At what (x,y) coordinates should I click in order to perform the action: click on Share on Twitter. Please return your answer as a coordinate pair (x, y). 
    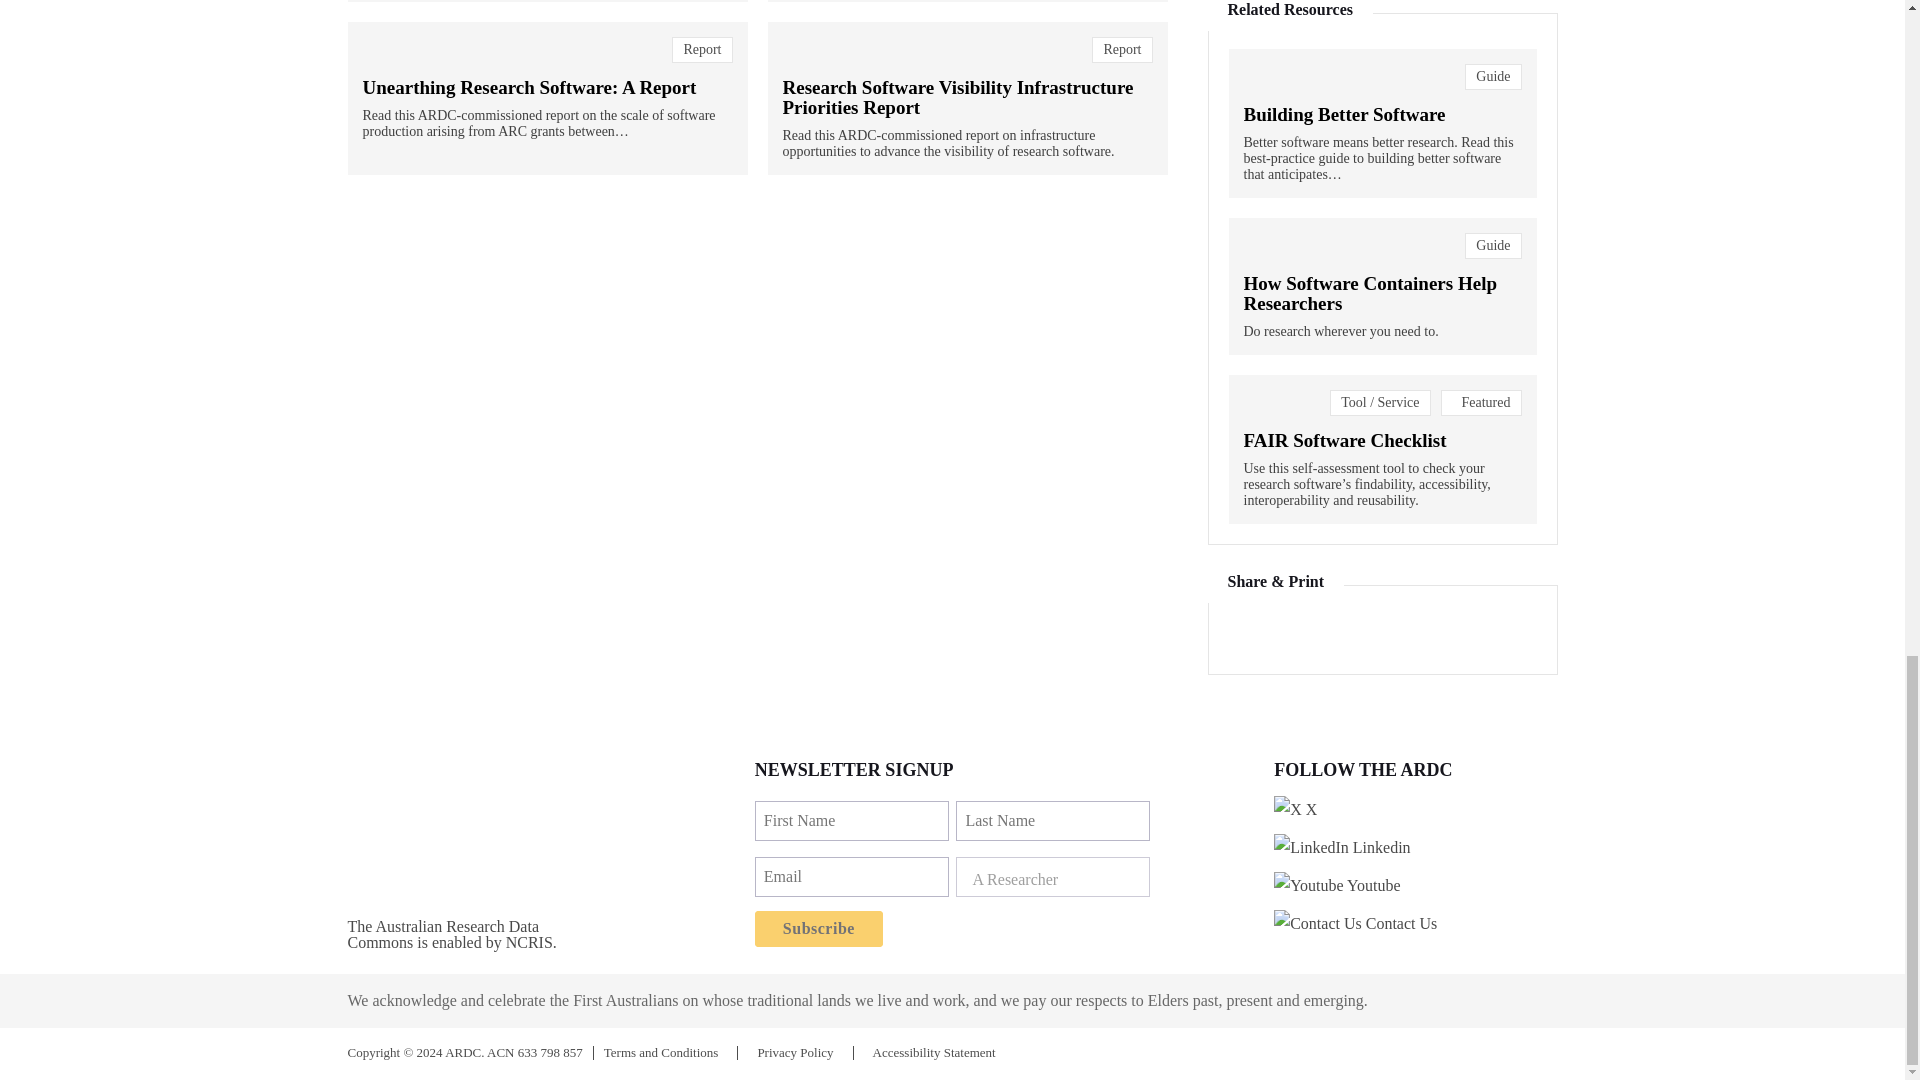
    Looking at the image, I should click on (1246, 634).